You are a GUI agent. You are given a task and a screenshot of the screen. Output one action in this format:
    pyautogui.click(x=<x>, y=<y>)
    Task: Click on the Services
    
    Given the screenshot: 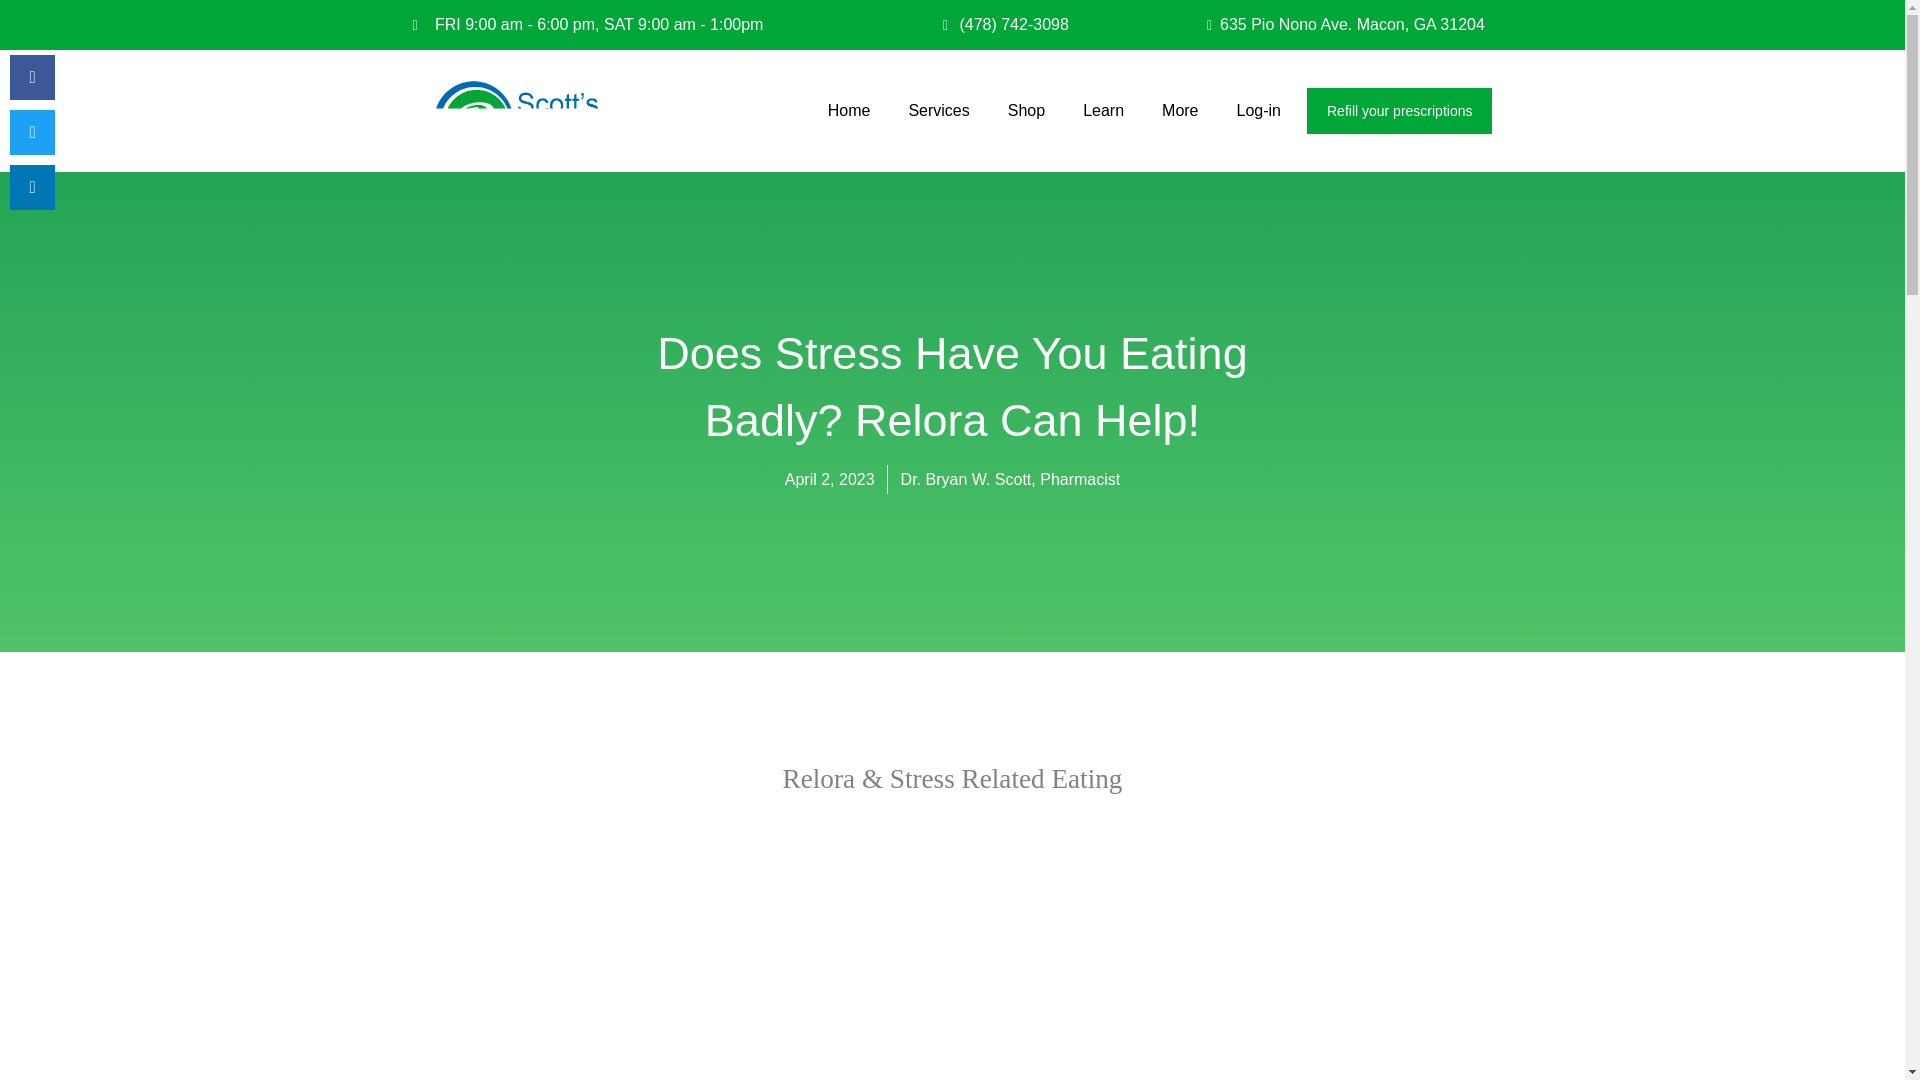 What is the action you would take?
    pyautogui.click(x=938, y=110)
    